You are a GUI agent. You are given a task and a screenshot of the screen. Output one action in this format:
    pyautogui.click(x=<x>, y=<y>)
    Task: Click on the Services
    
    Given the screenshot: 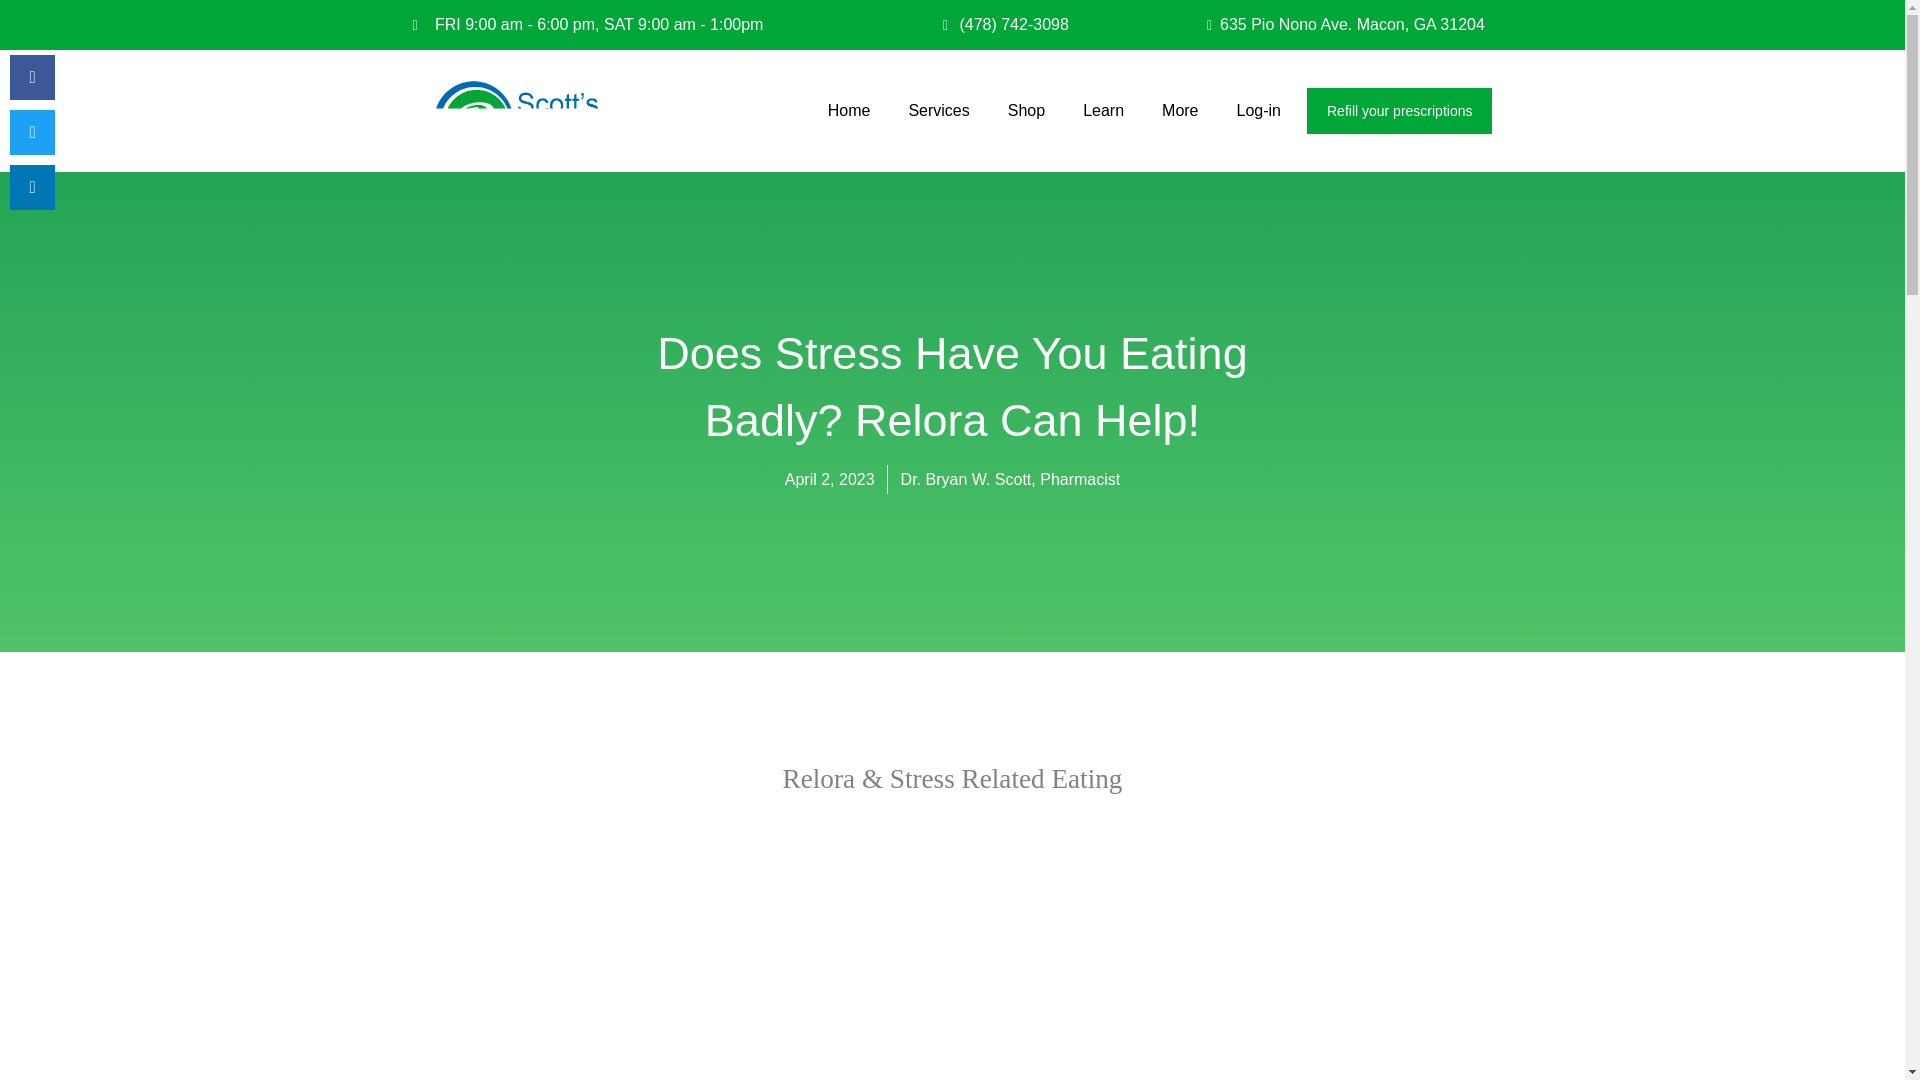 What is the action you would take?
    pyautogui.click(x=938, y=110)
    